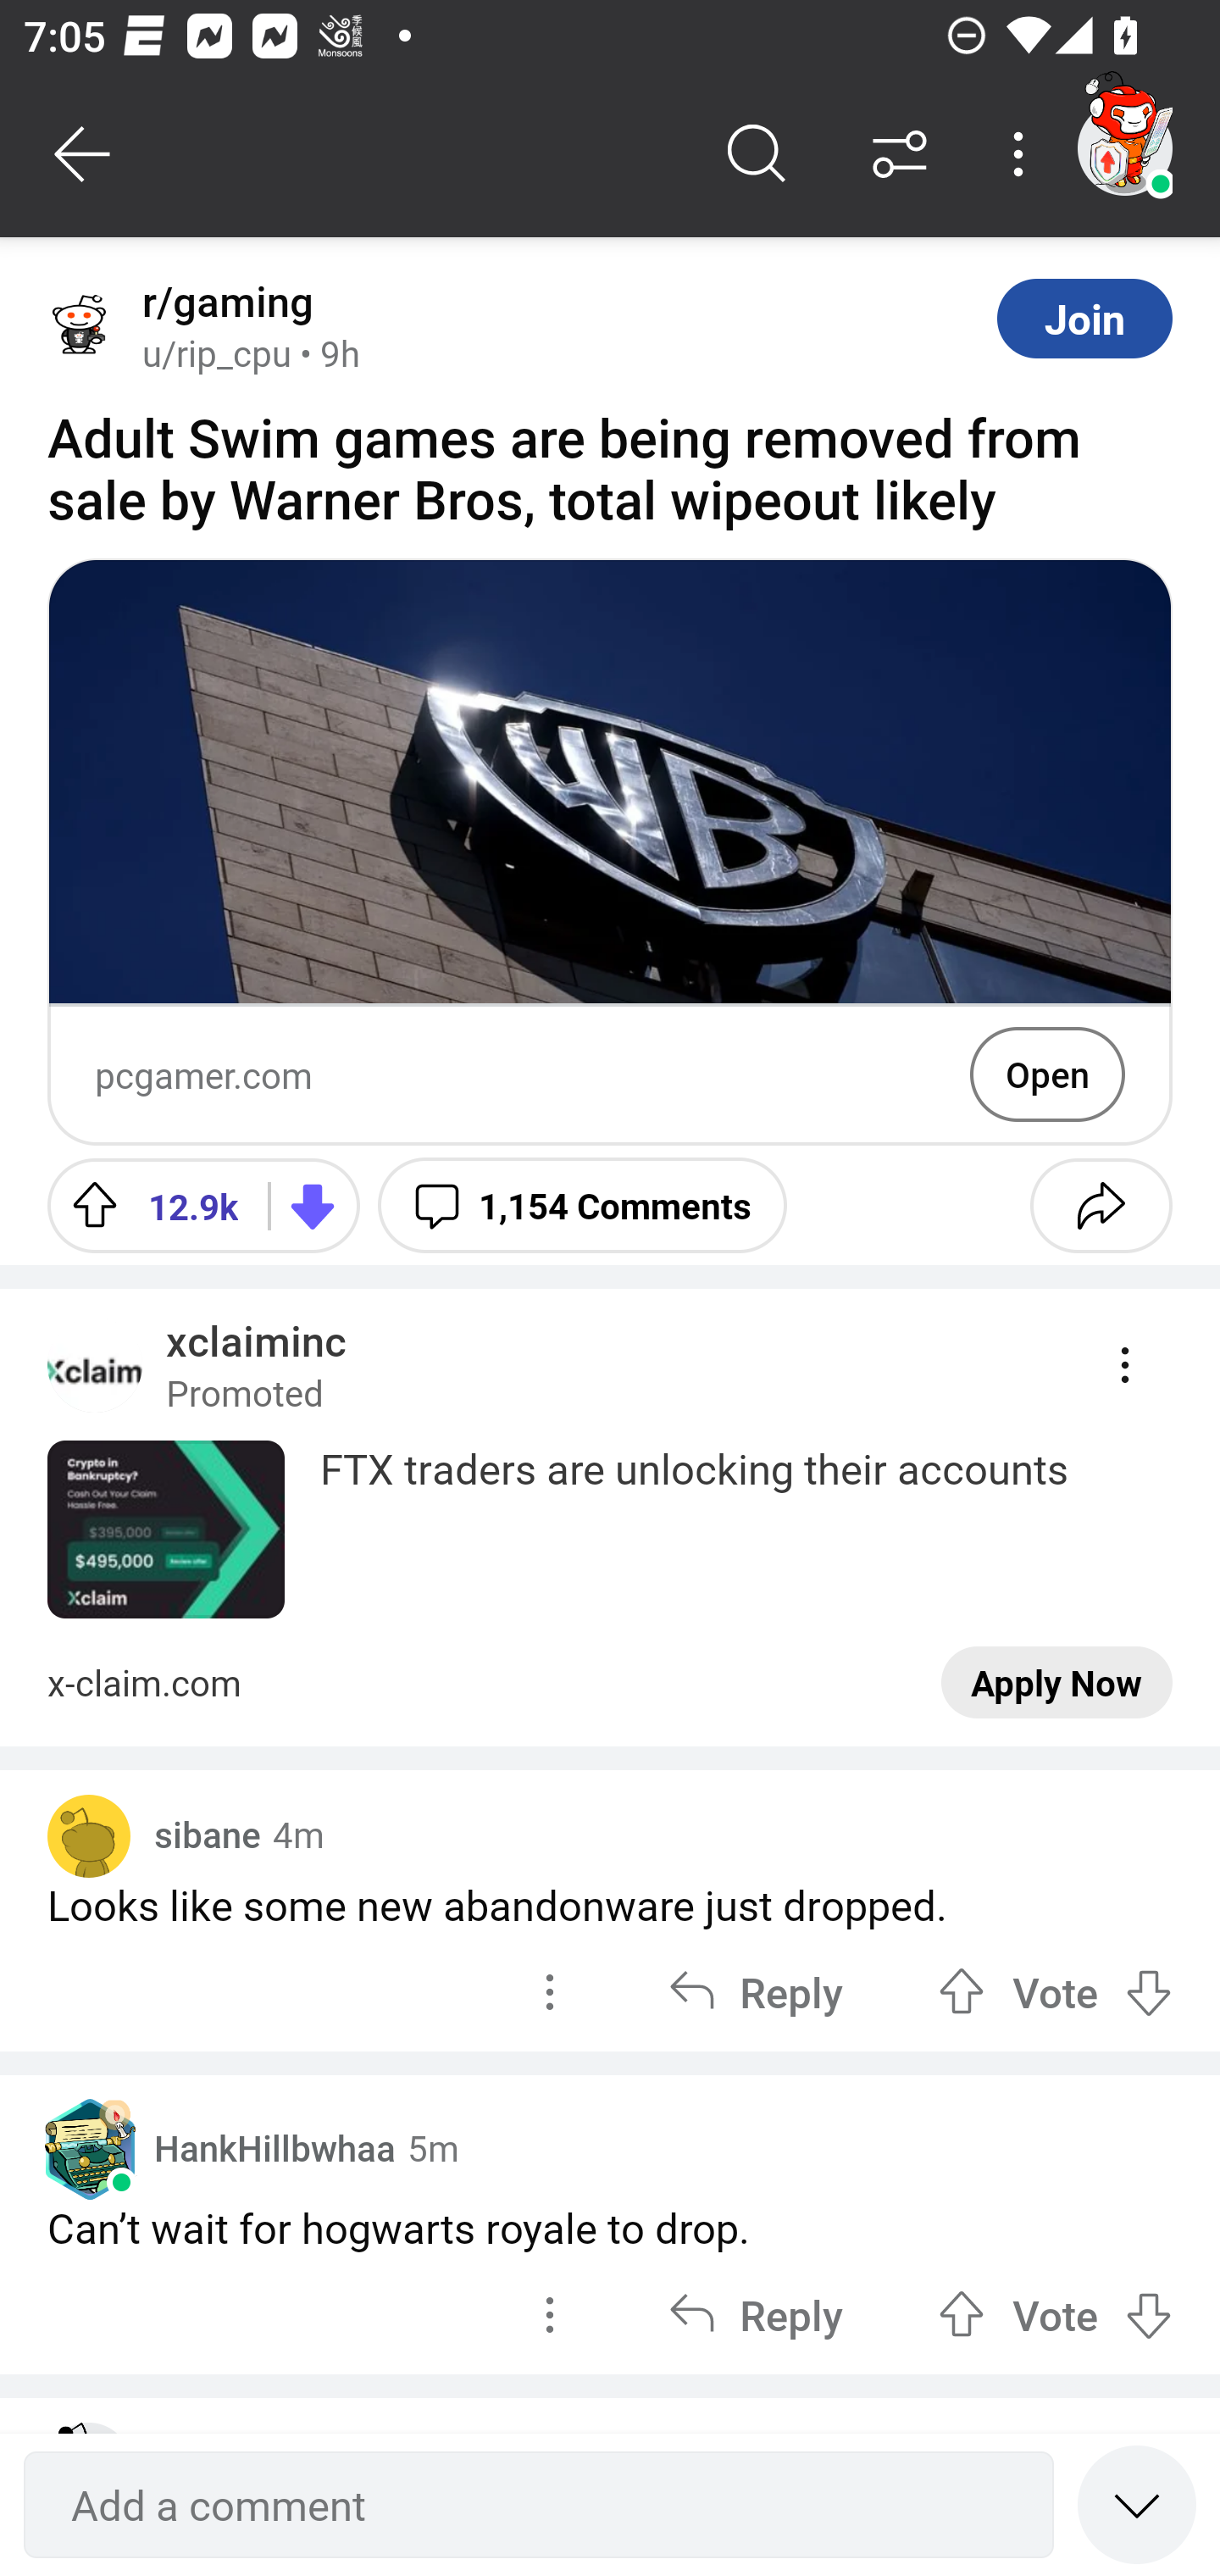 This screenshot has width=1220, height=2576. What do you see at coordinates (1056, 2315) in the screenshot?
I see `Upvote Vote 15 votes Downvote` at bounding box center [1056, 2315].